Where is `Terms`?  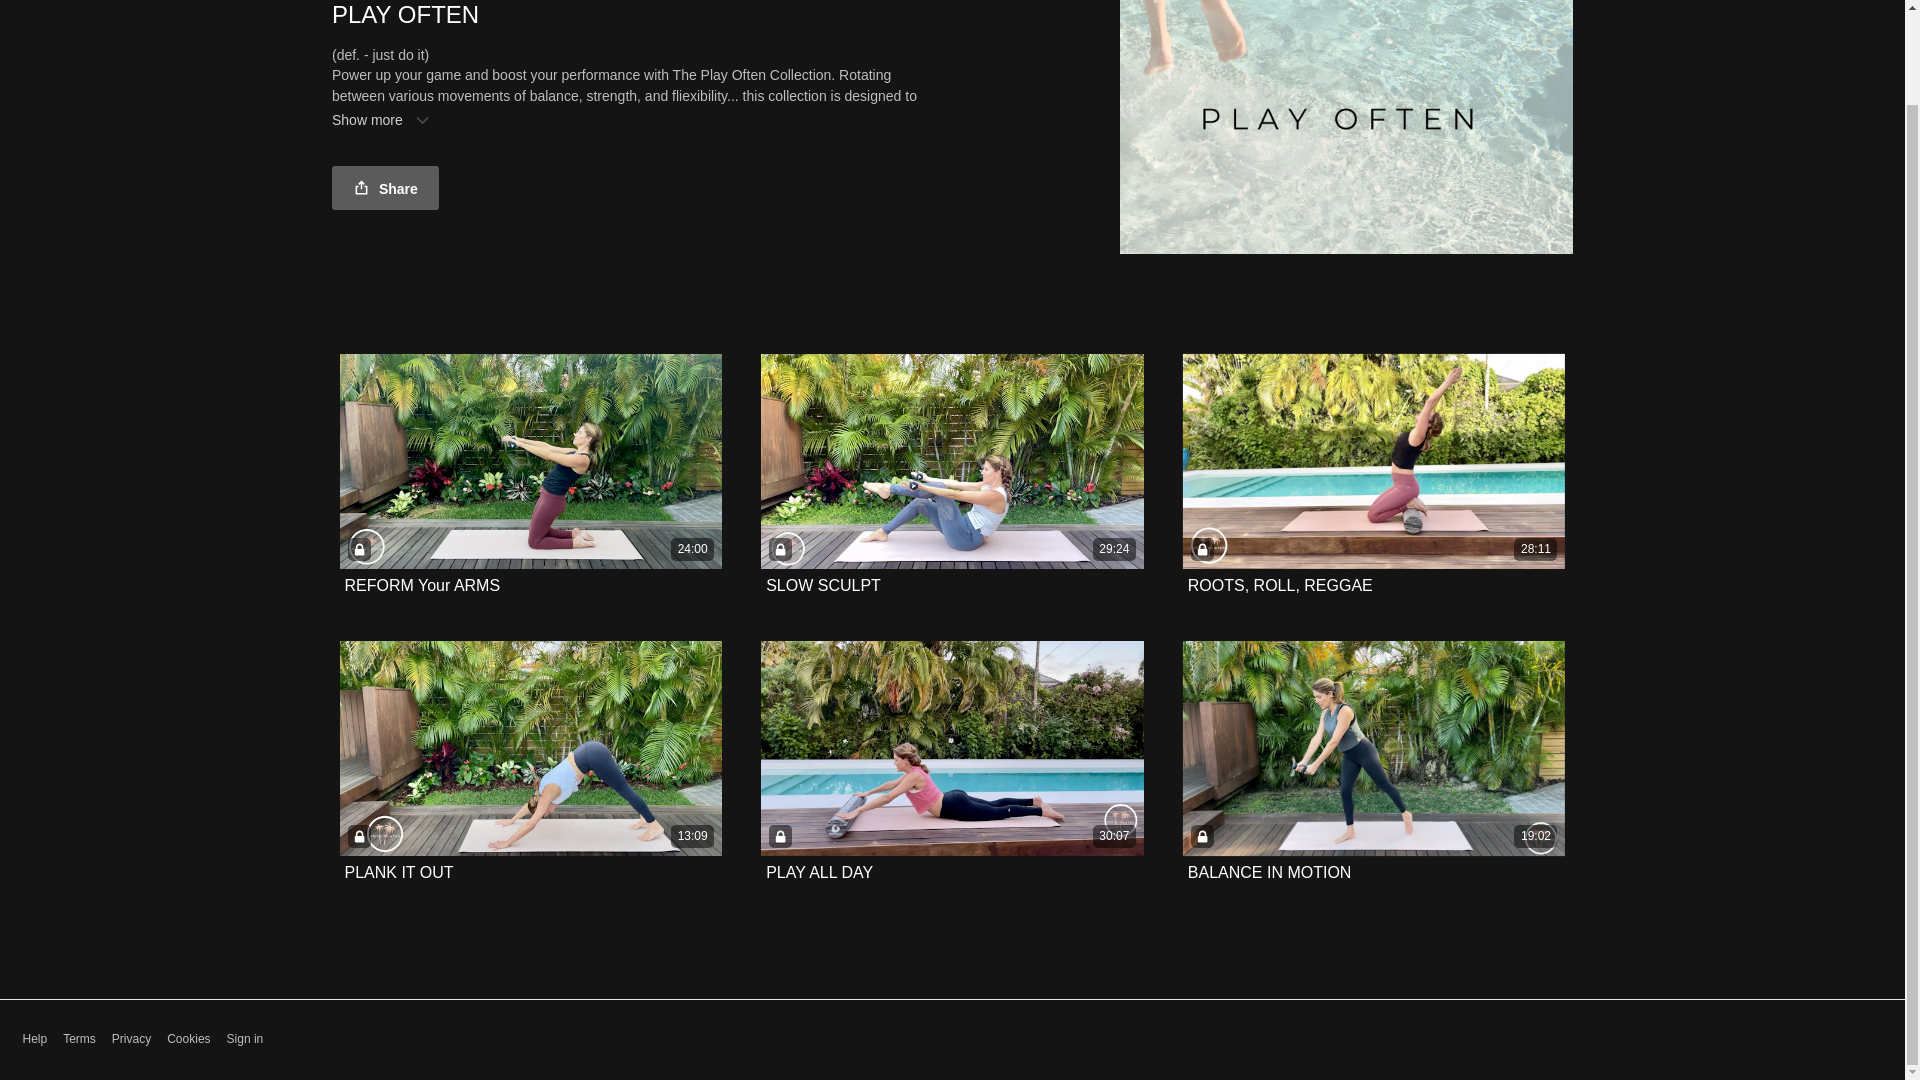 Terms is located at coordinates (80, 1039).